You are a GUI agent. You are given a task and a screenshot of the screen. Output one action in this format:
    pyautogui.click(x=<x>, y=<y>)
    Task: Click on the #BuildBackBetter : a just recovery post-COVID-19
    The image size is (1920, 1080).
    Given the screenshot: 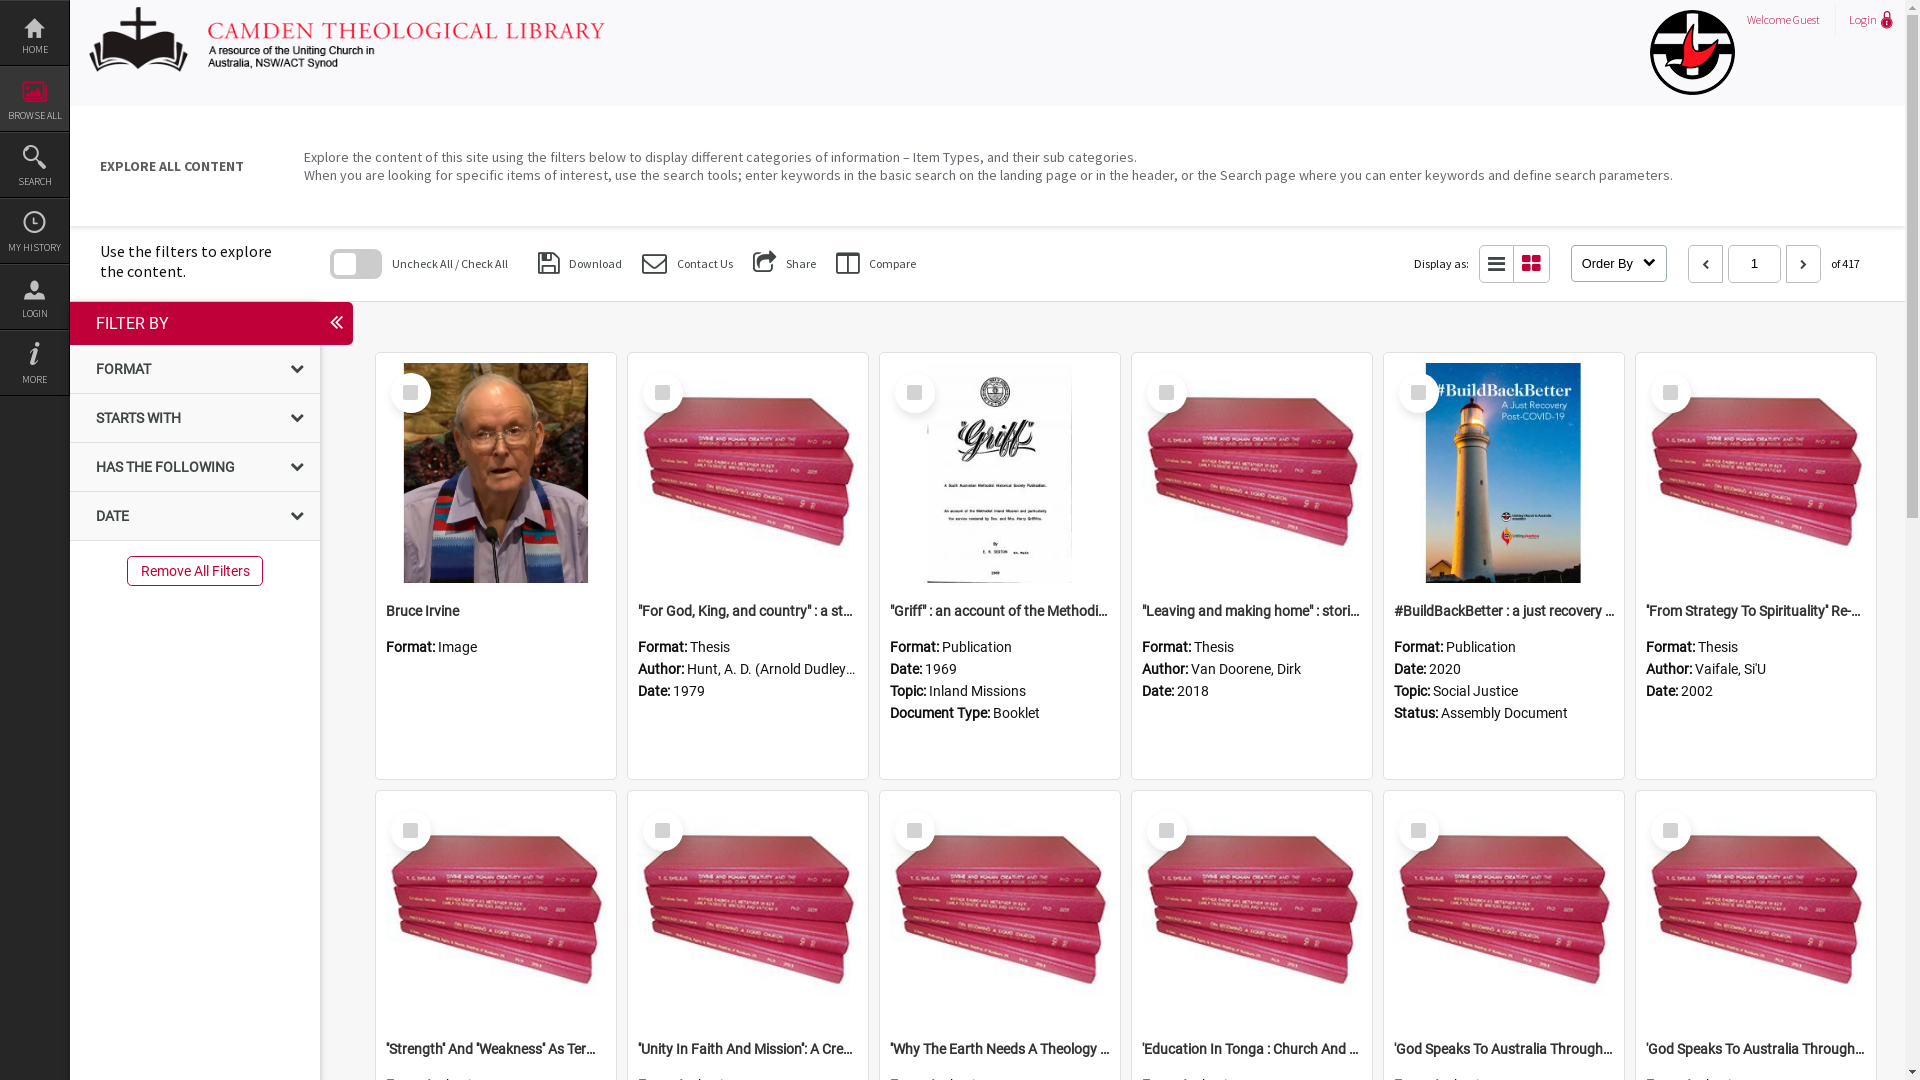 What is the action you would take?
    pyautogui.click(x=1504, y=473)
    